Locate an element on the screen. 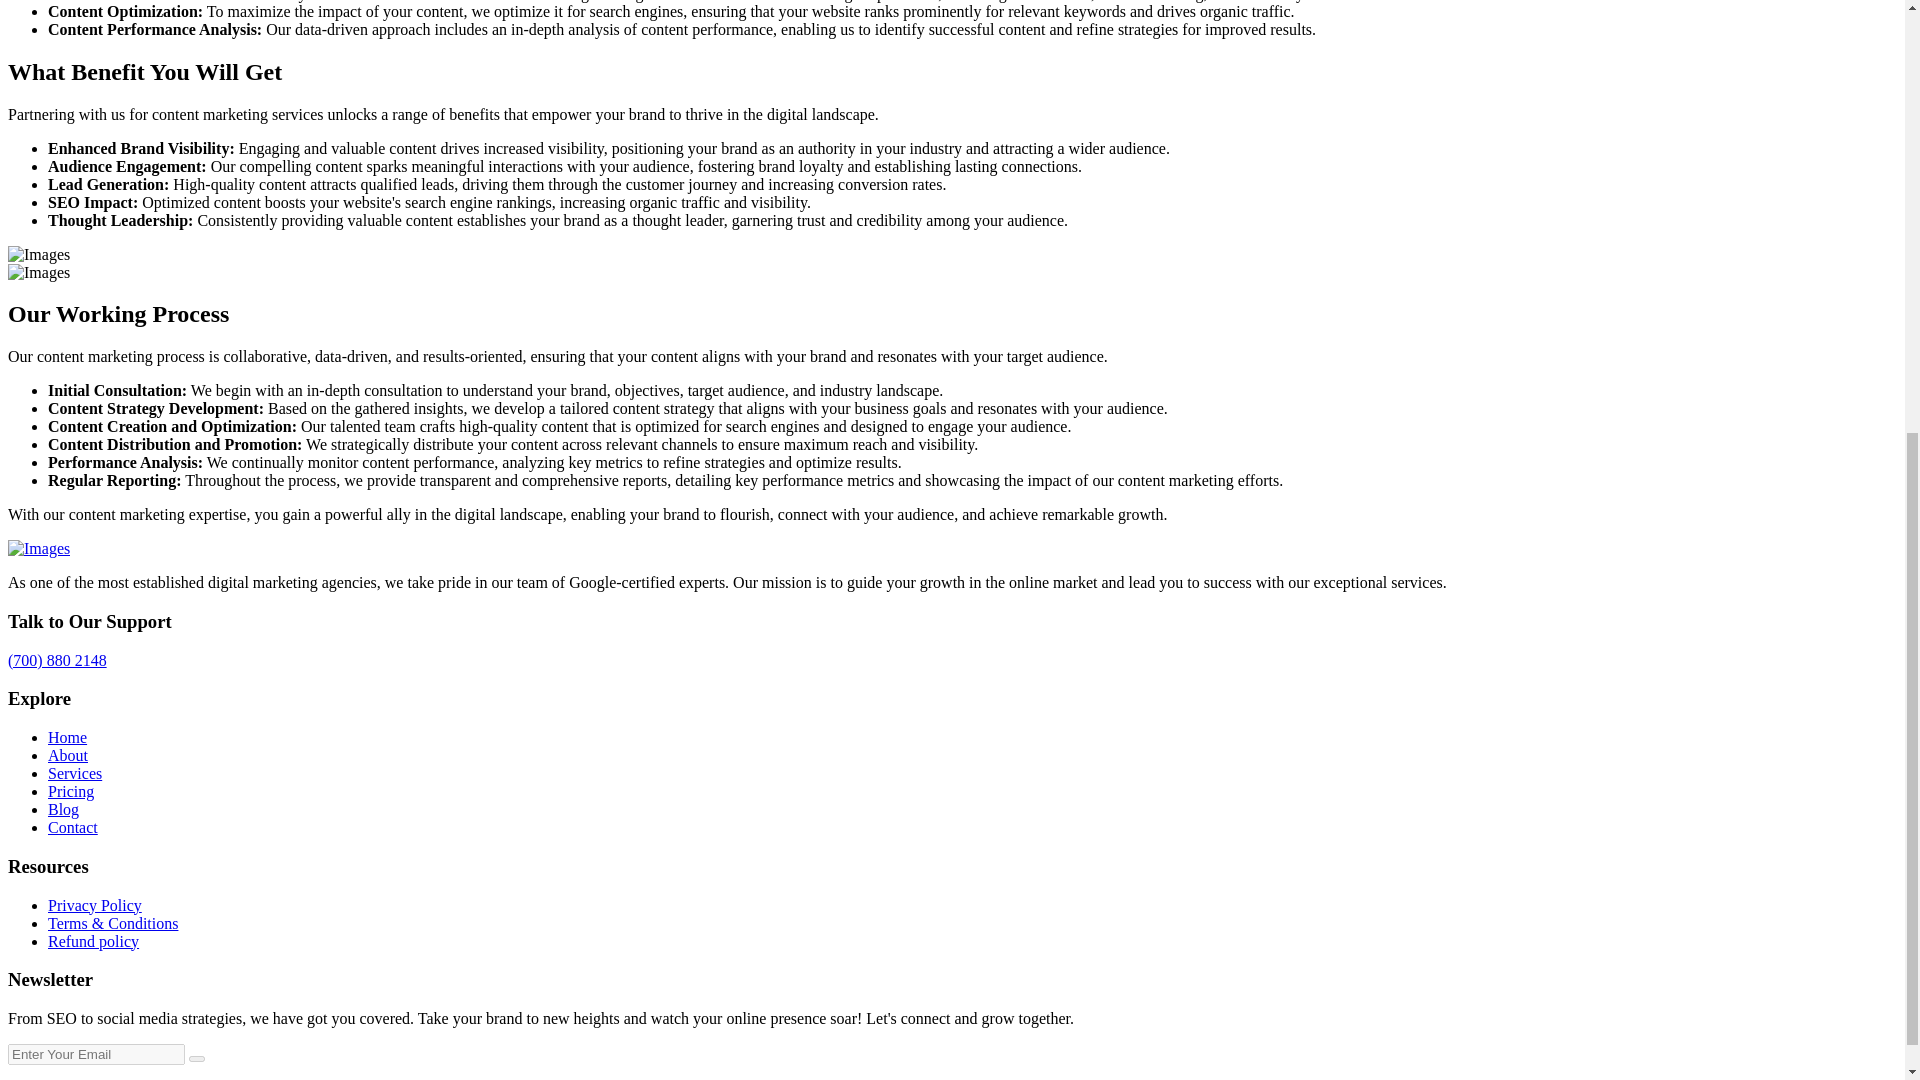  Blog is located at coordinates (63, 809).